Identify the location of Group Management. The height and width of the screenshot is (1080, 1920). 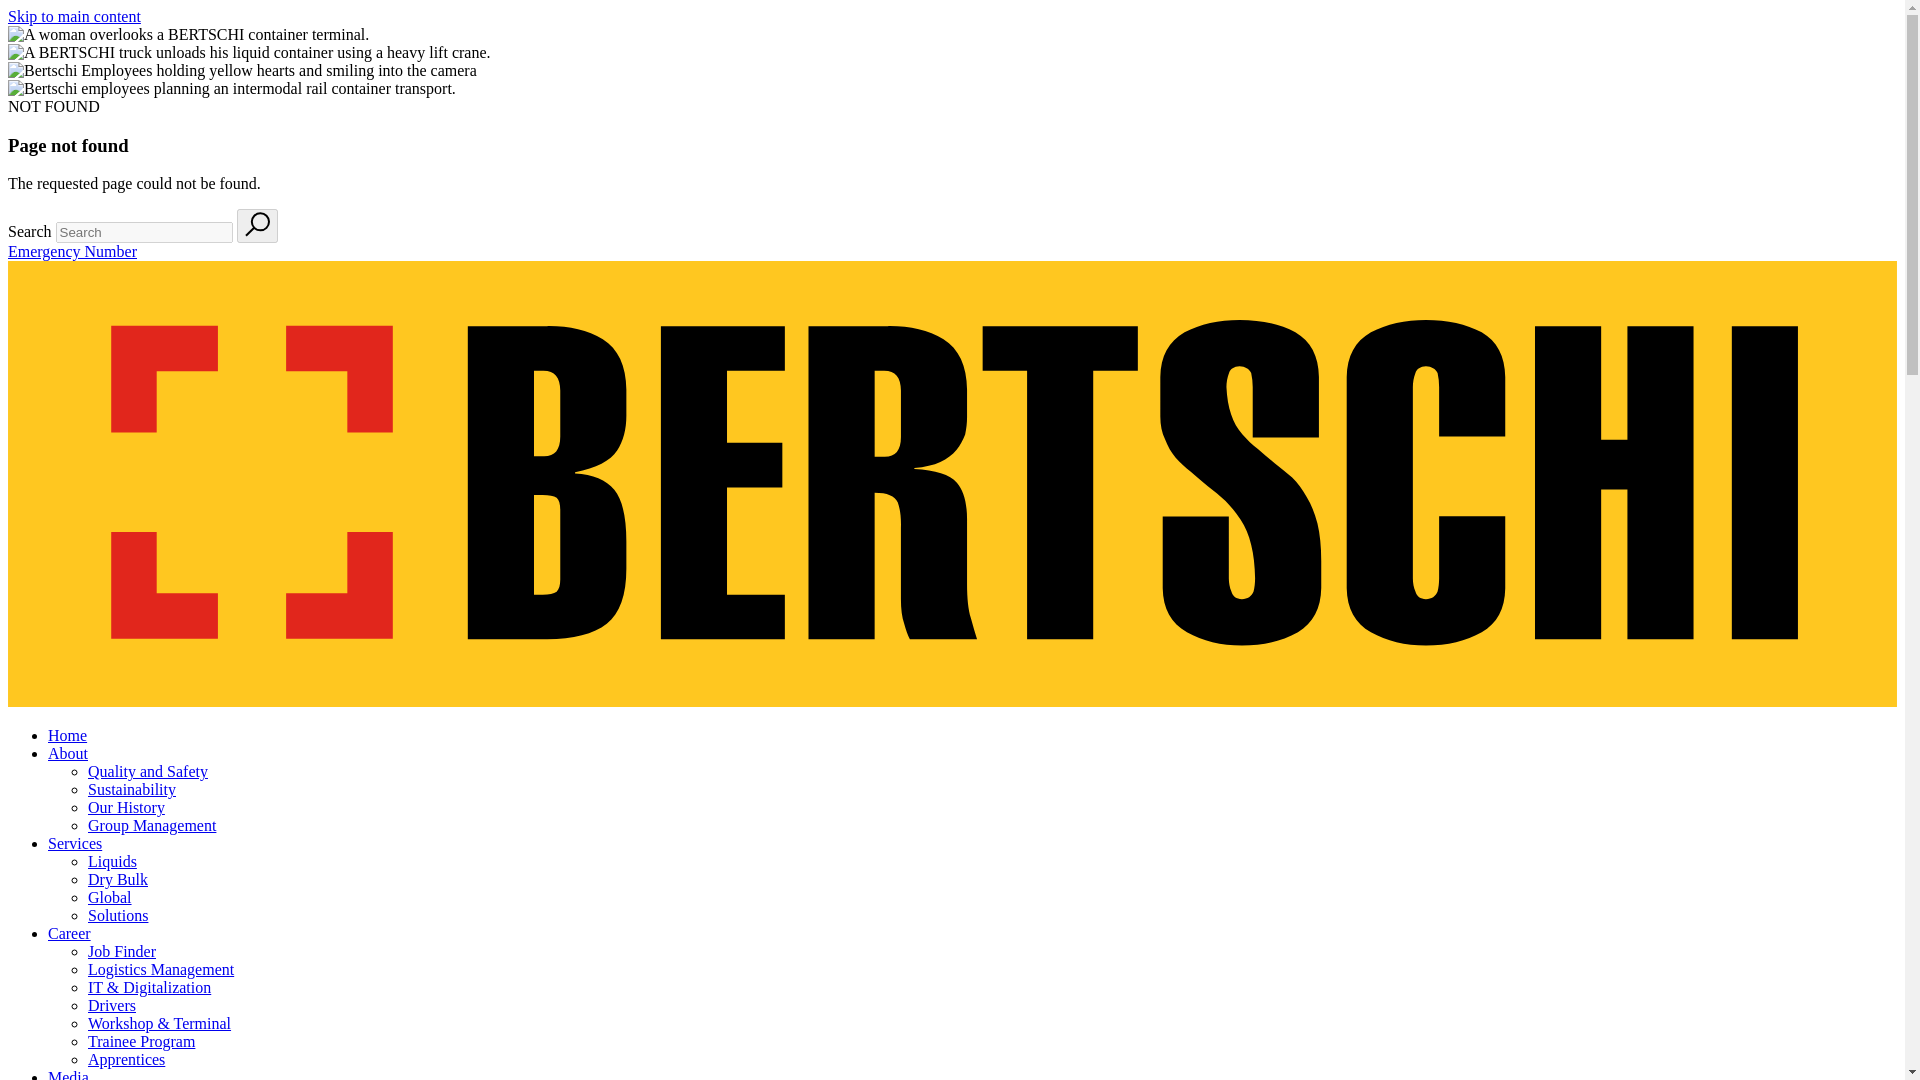
(152, 824).